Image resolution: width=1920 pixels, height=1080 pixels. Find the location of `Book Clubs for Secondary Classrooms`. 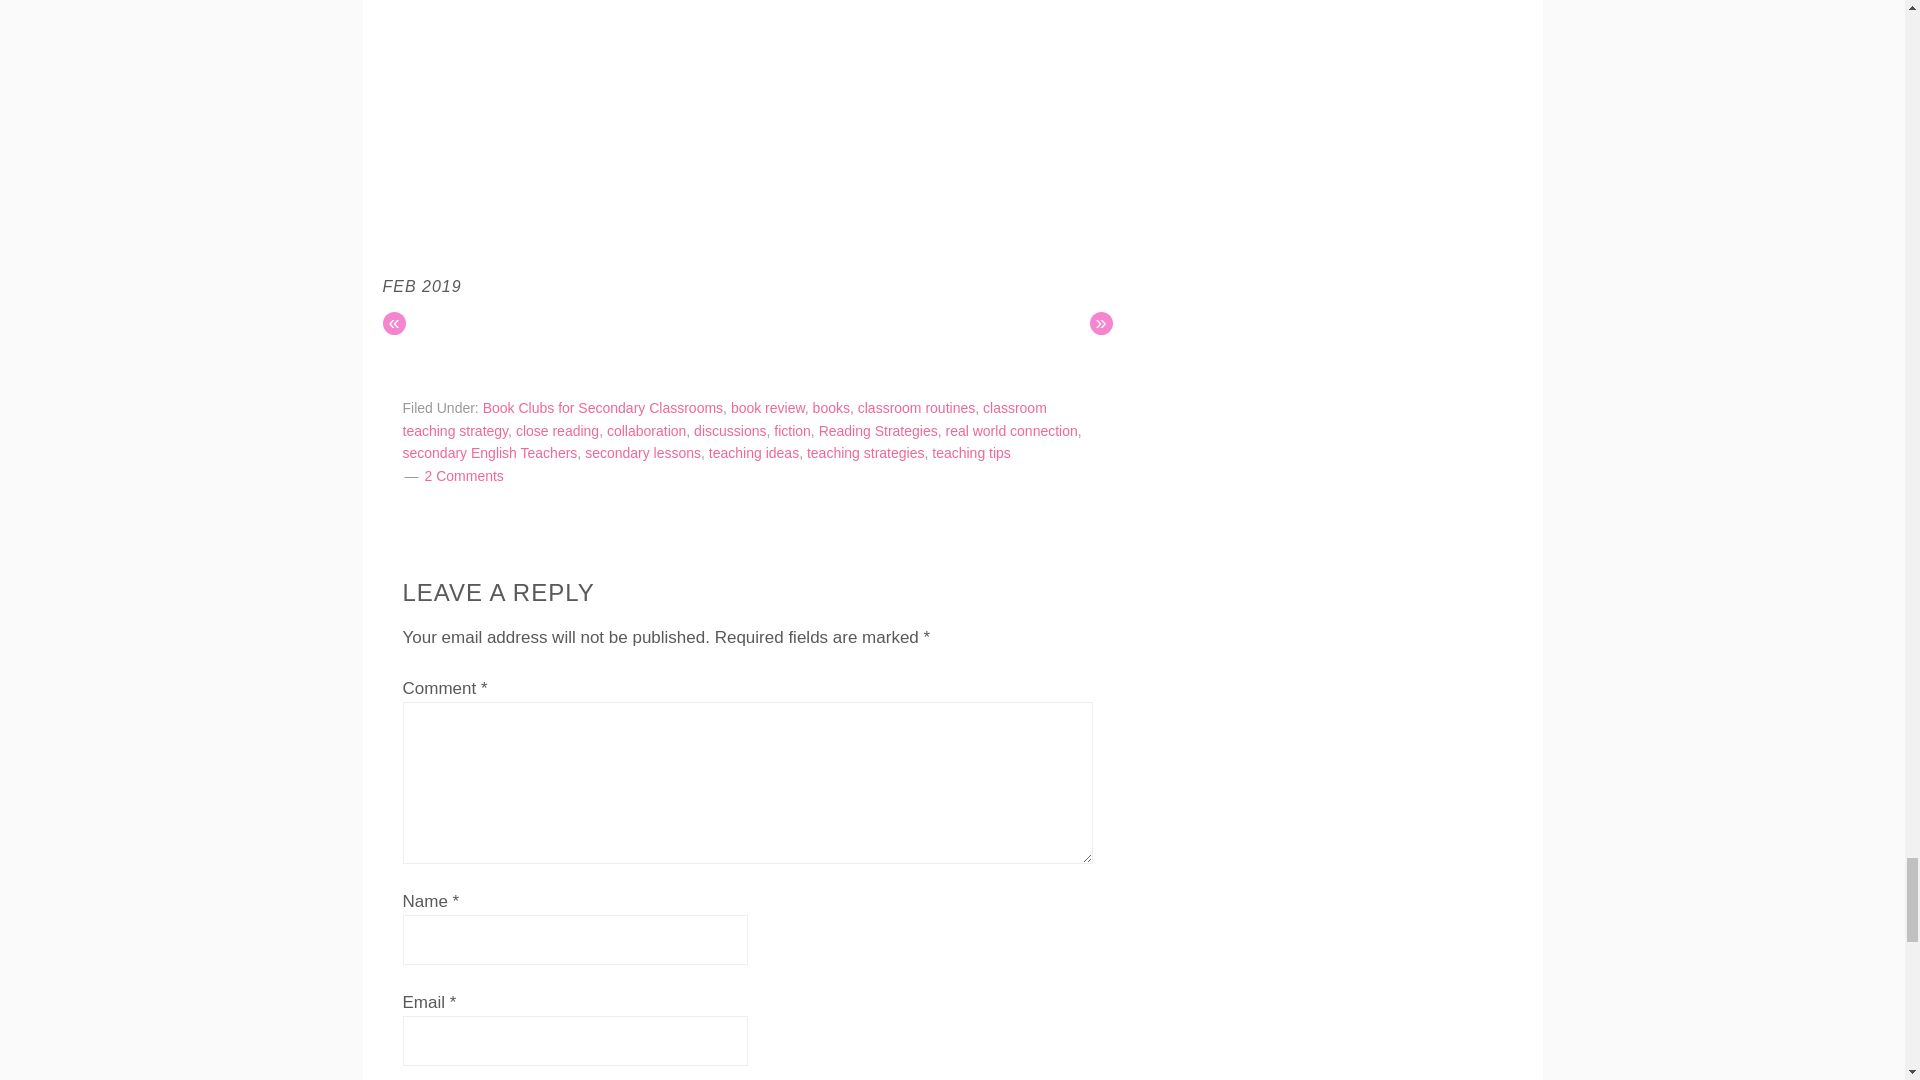

Book Clubs for Secondary Classrooms is located at coordinates (603, 407).